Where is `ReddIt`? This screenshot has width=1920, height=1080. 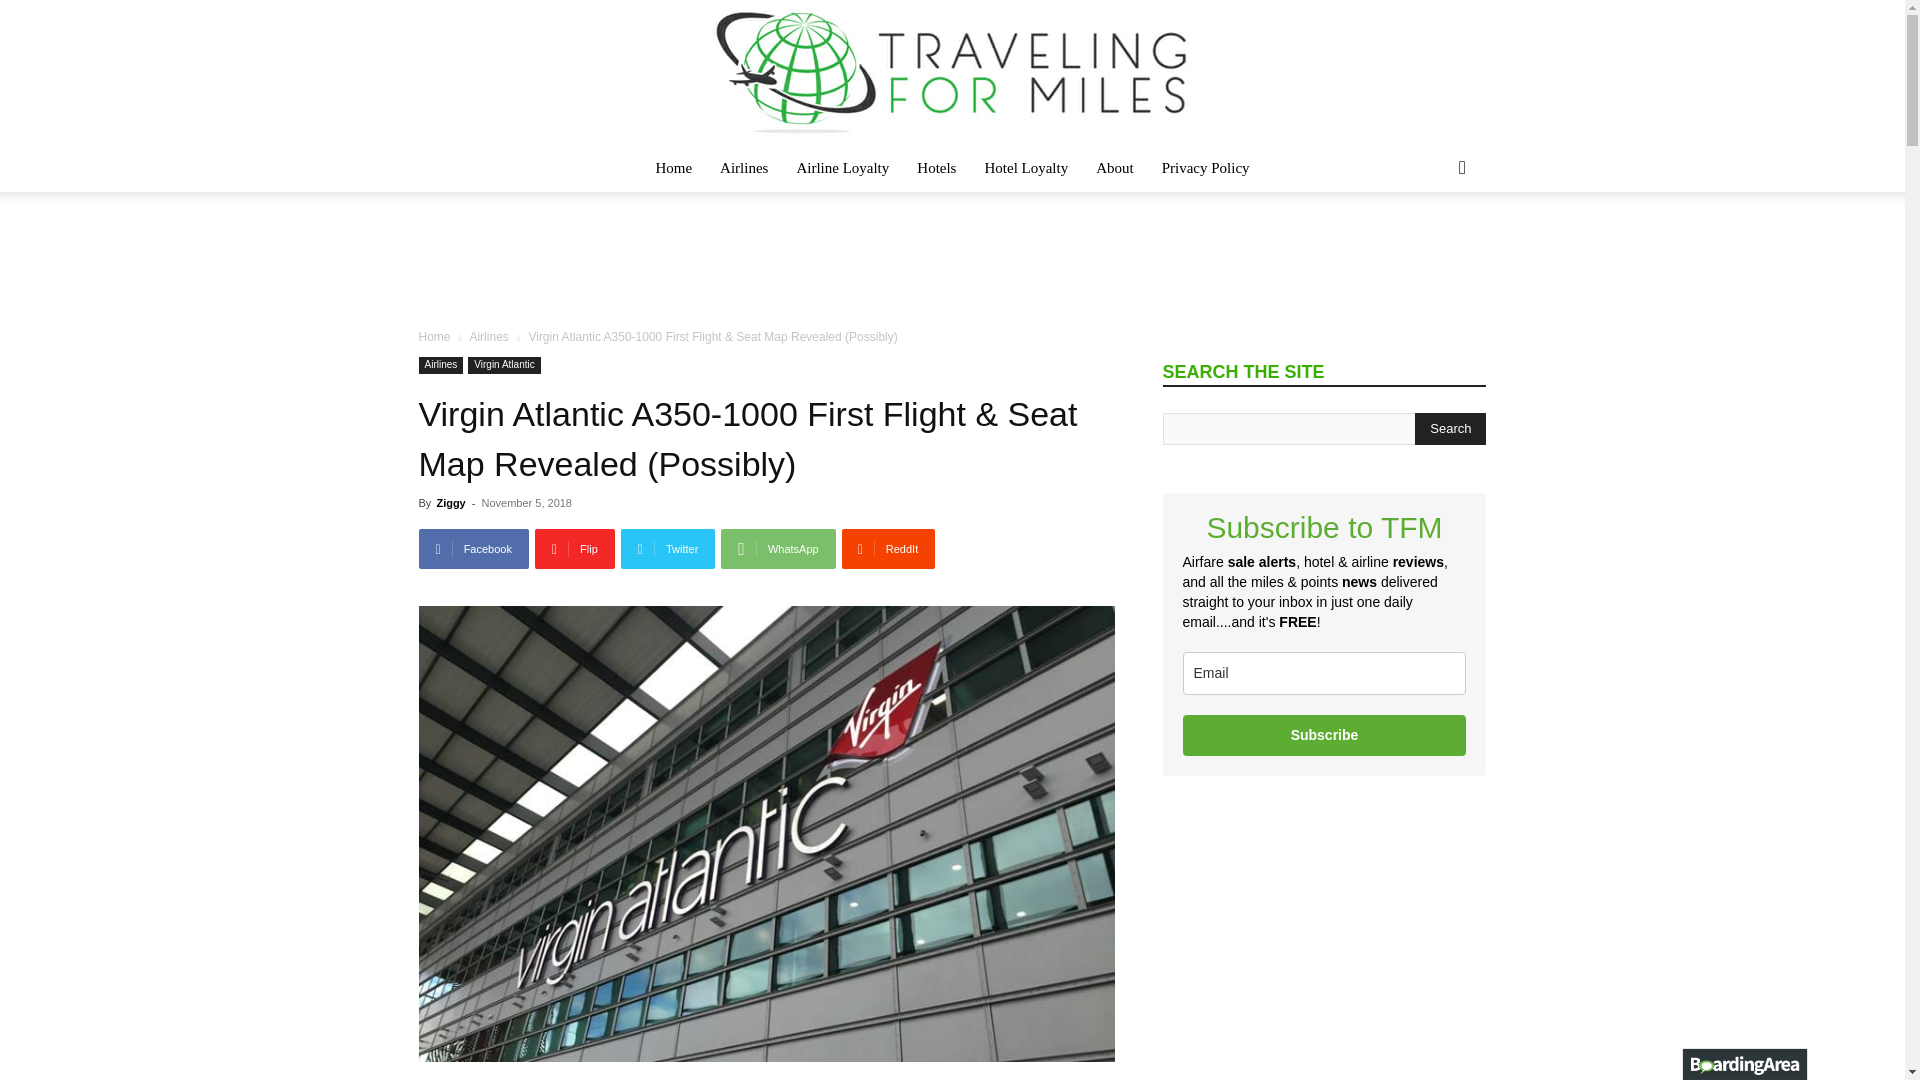
ReddIt is located at coordinates (889, 549).